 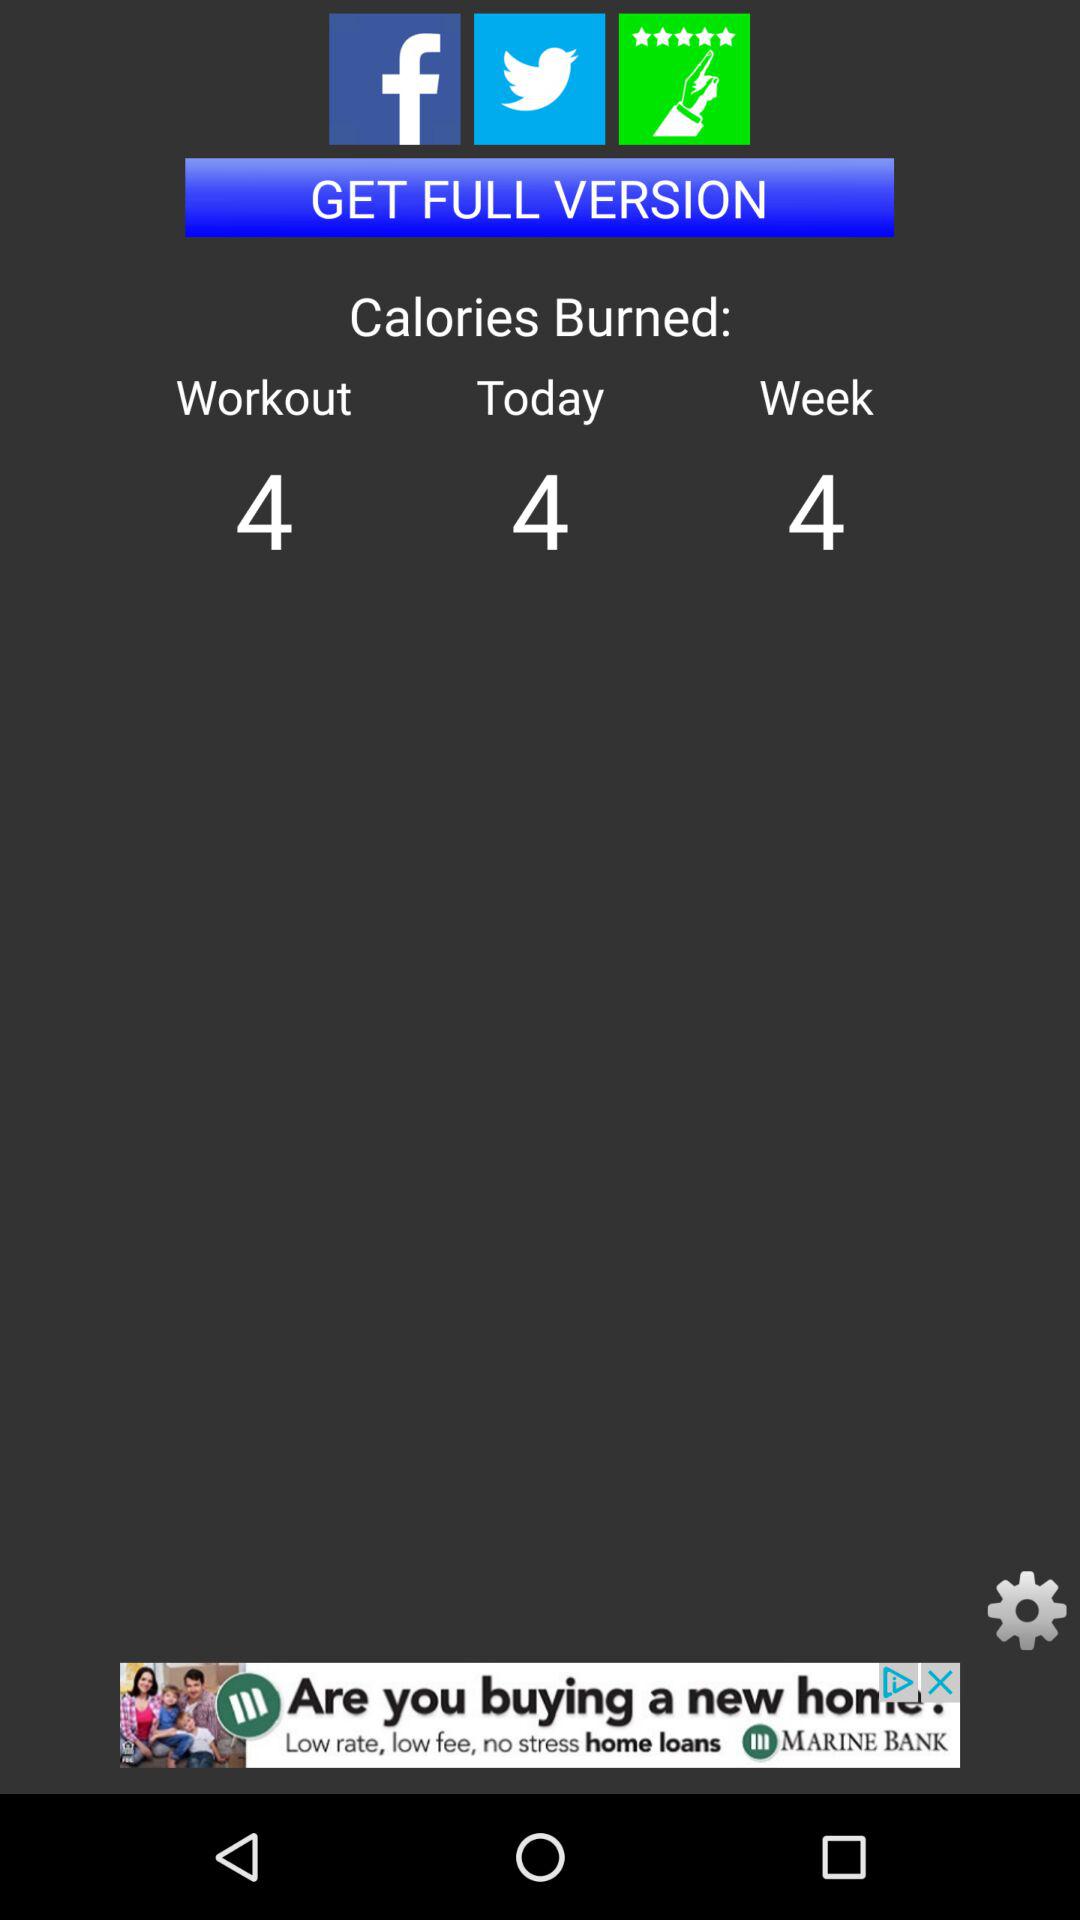 I want to click on share on twitter, so click(x=540, y=78).